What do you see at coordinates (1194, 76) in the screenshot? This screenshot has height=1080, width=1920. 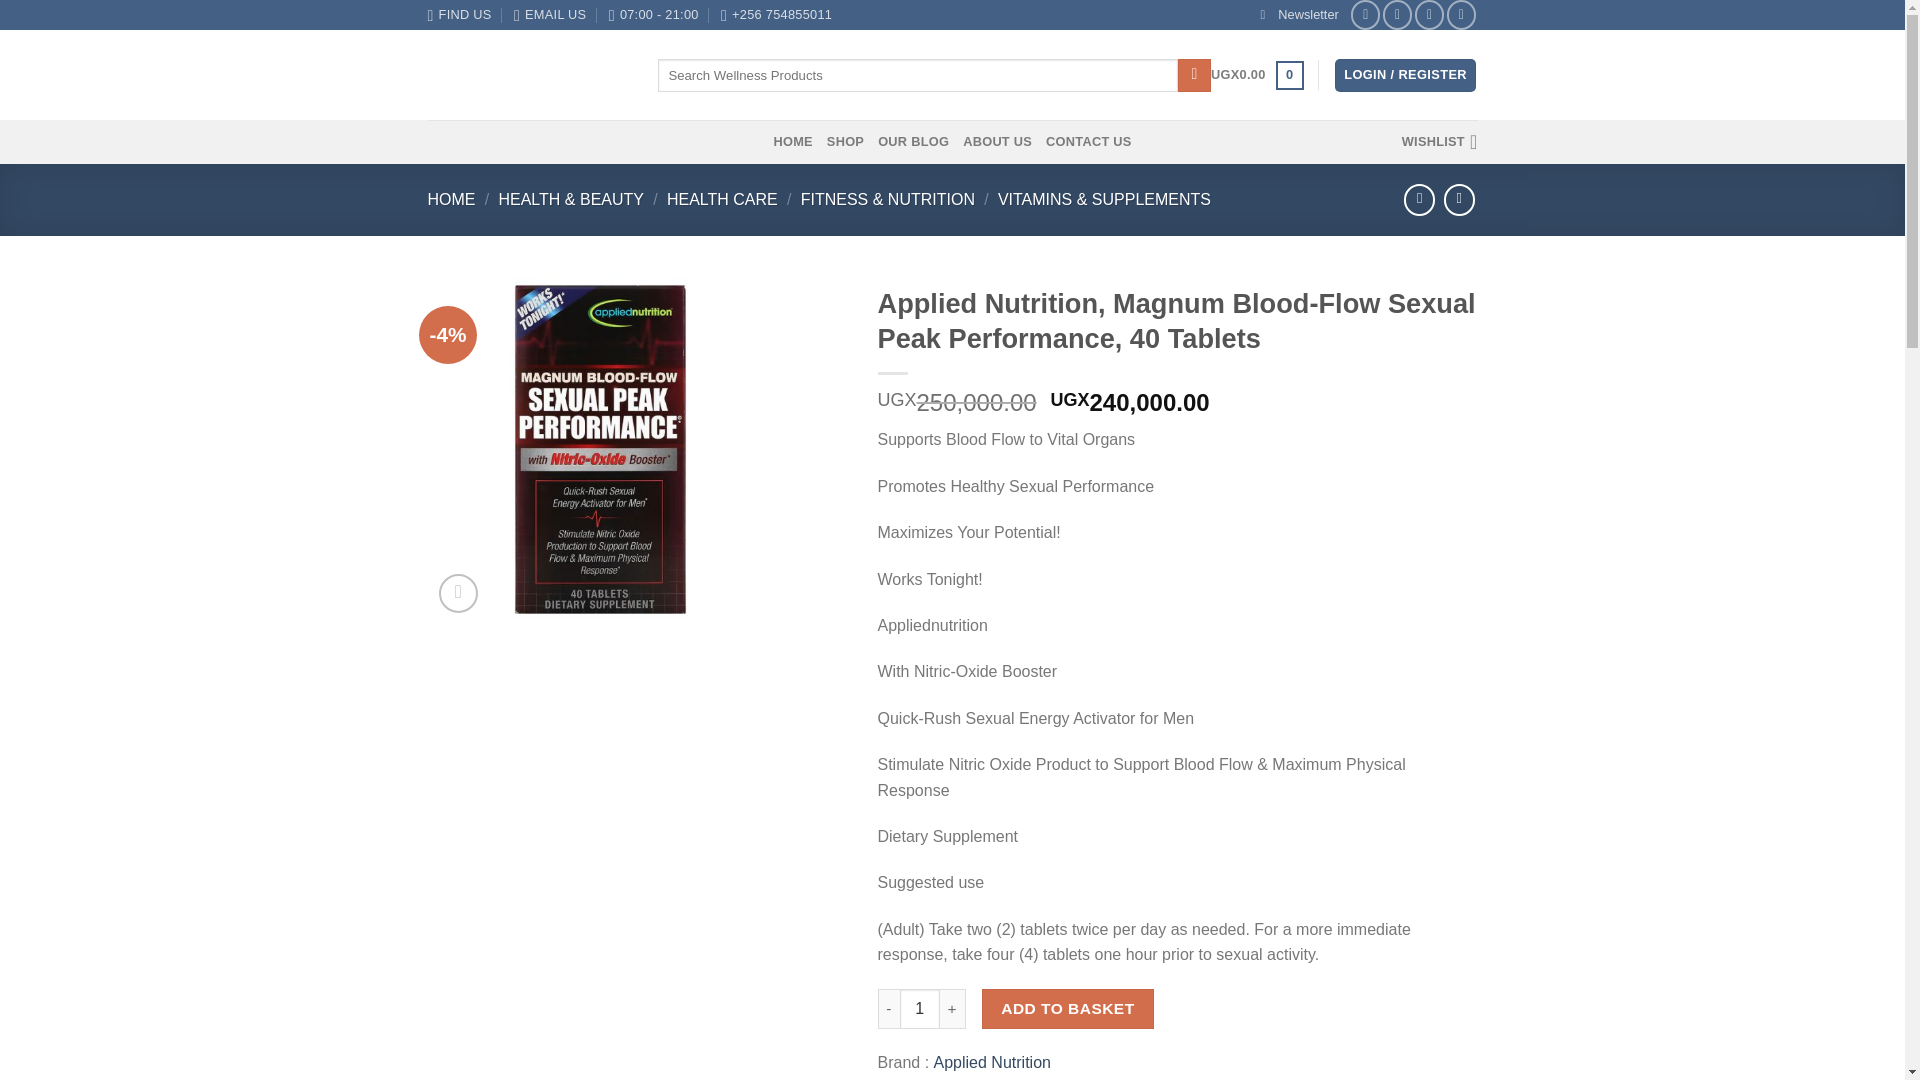 I see `Search` at bounding box center [1194, 76].